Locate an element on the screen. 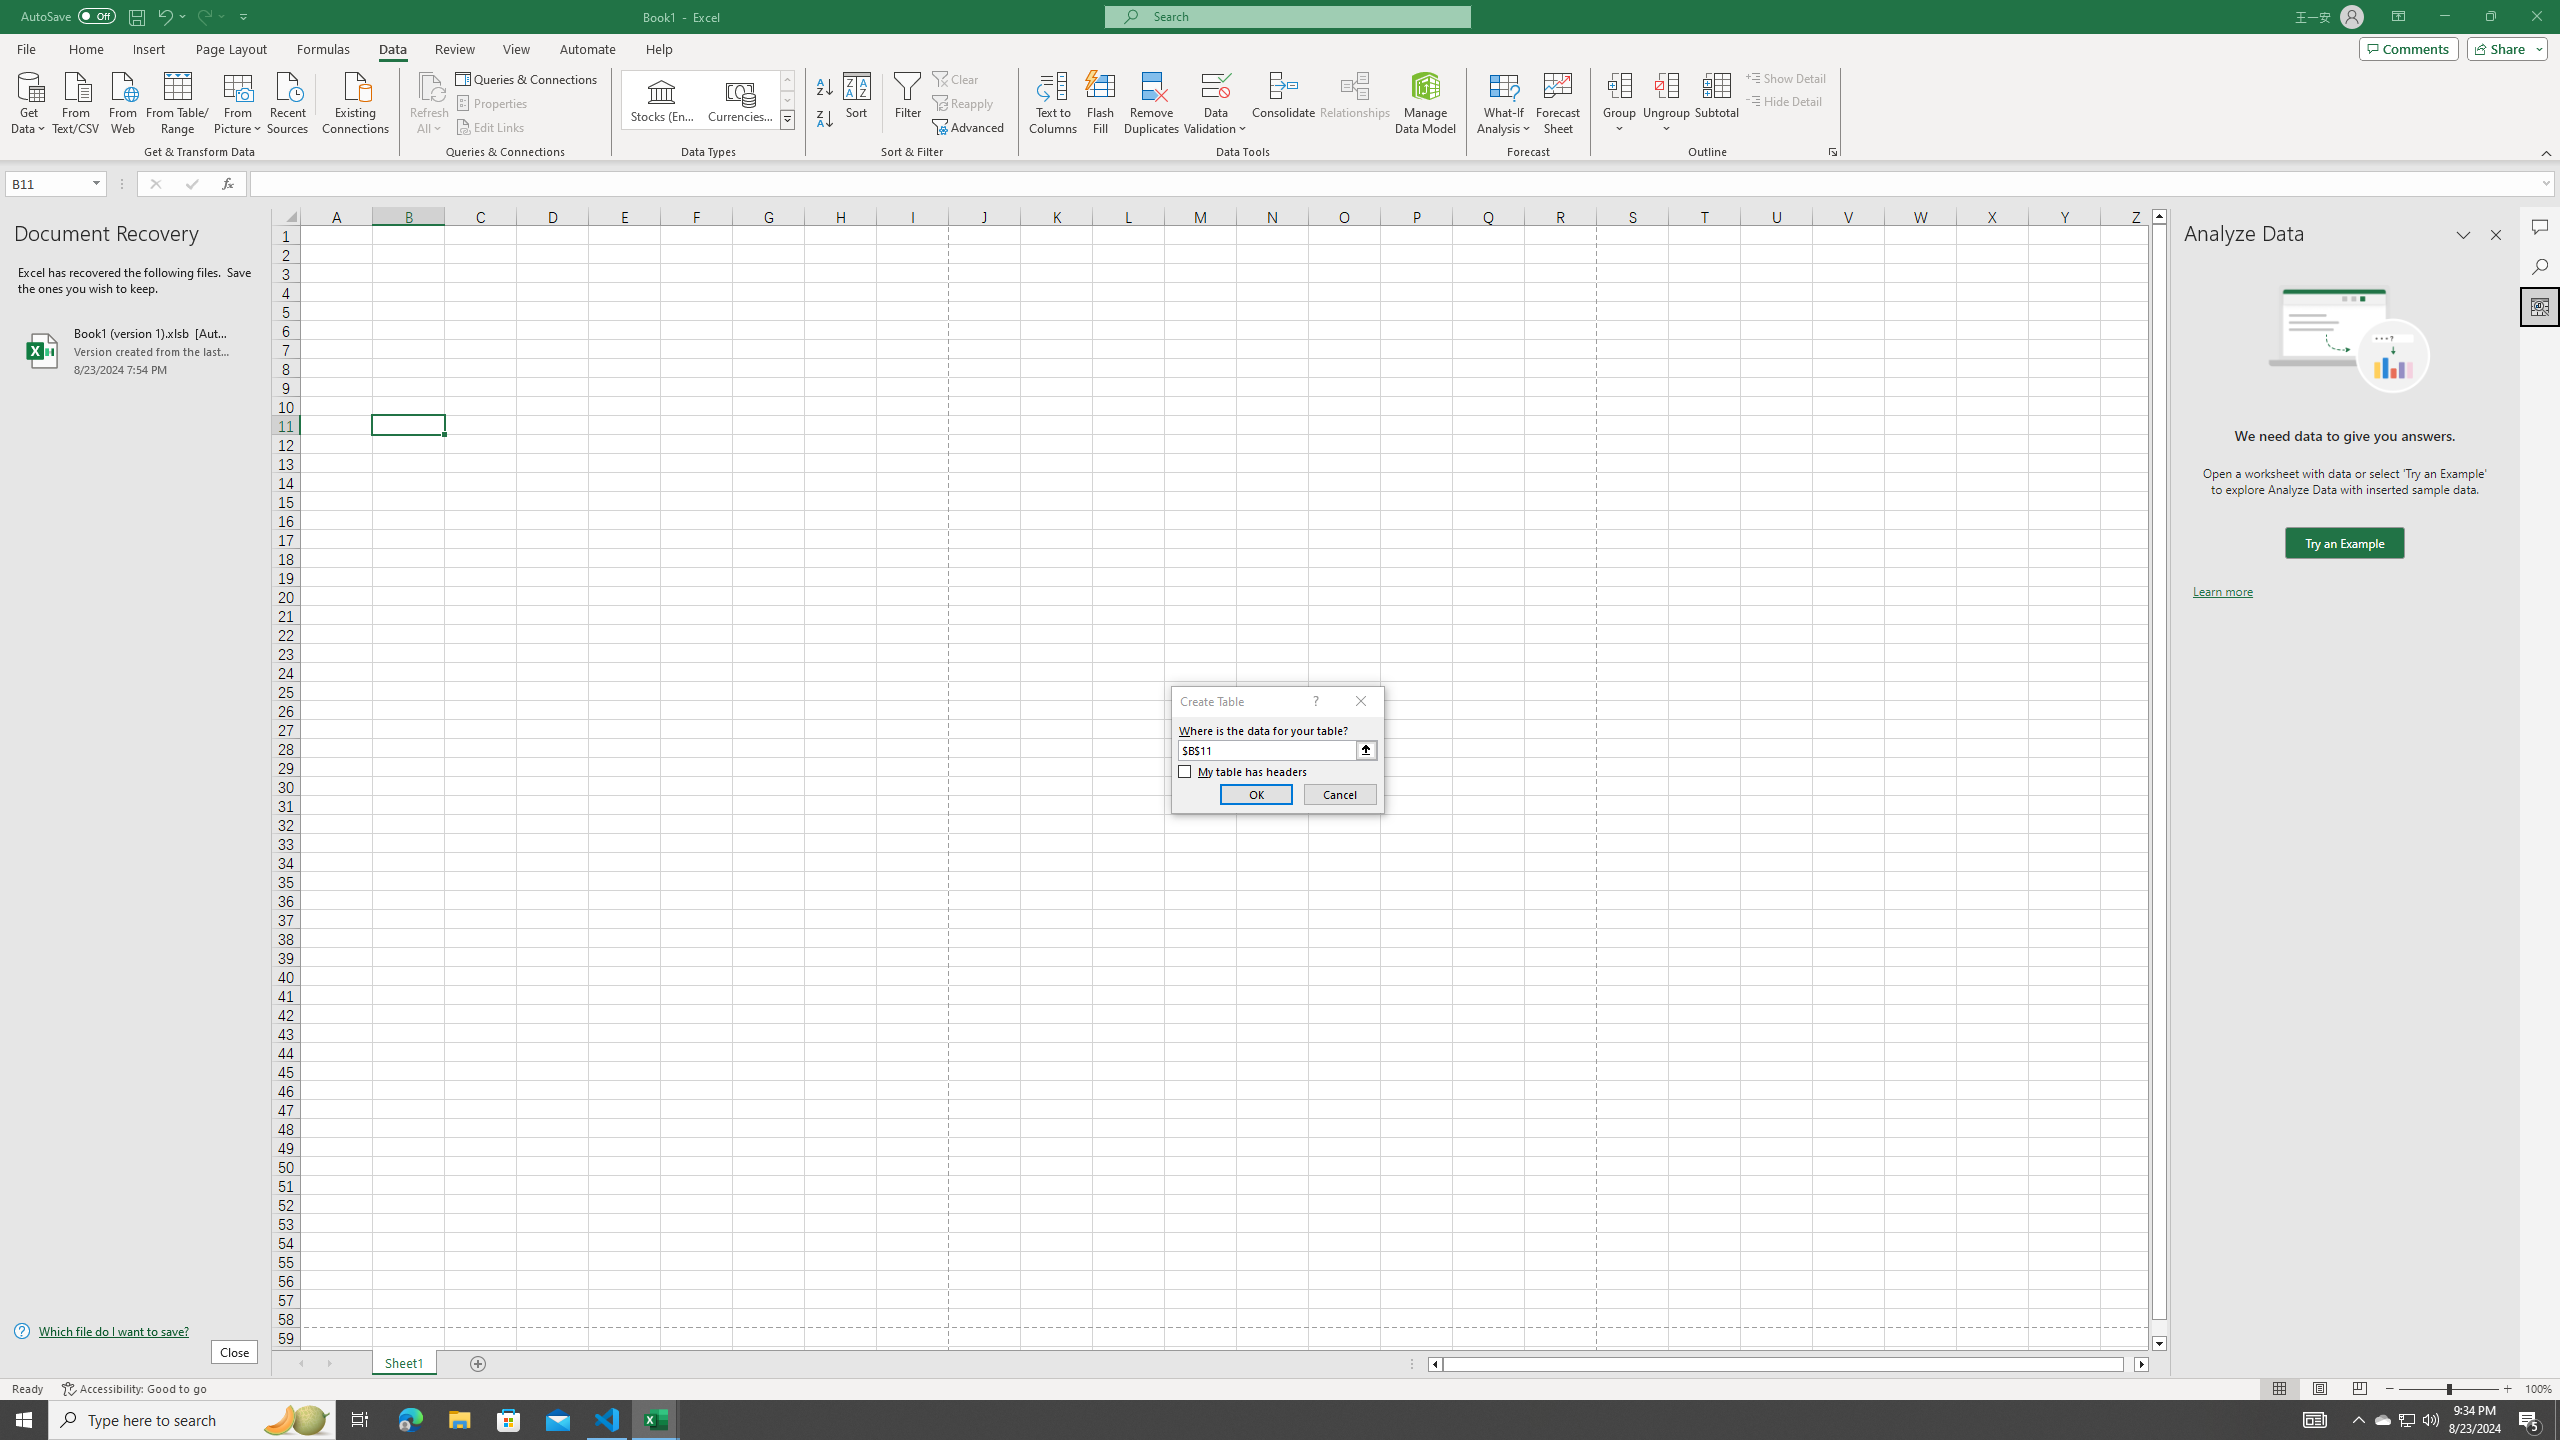 The height and width of the screenshot is (1440, 2560). Microsoft search is located at coordinates (1306, 16).